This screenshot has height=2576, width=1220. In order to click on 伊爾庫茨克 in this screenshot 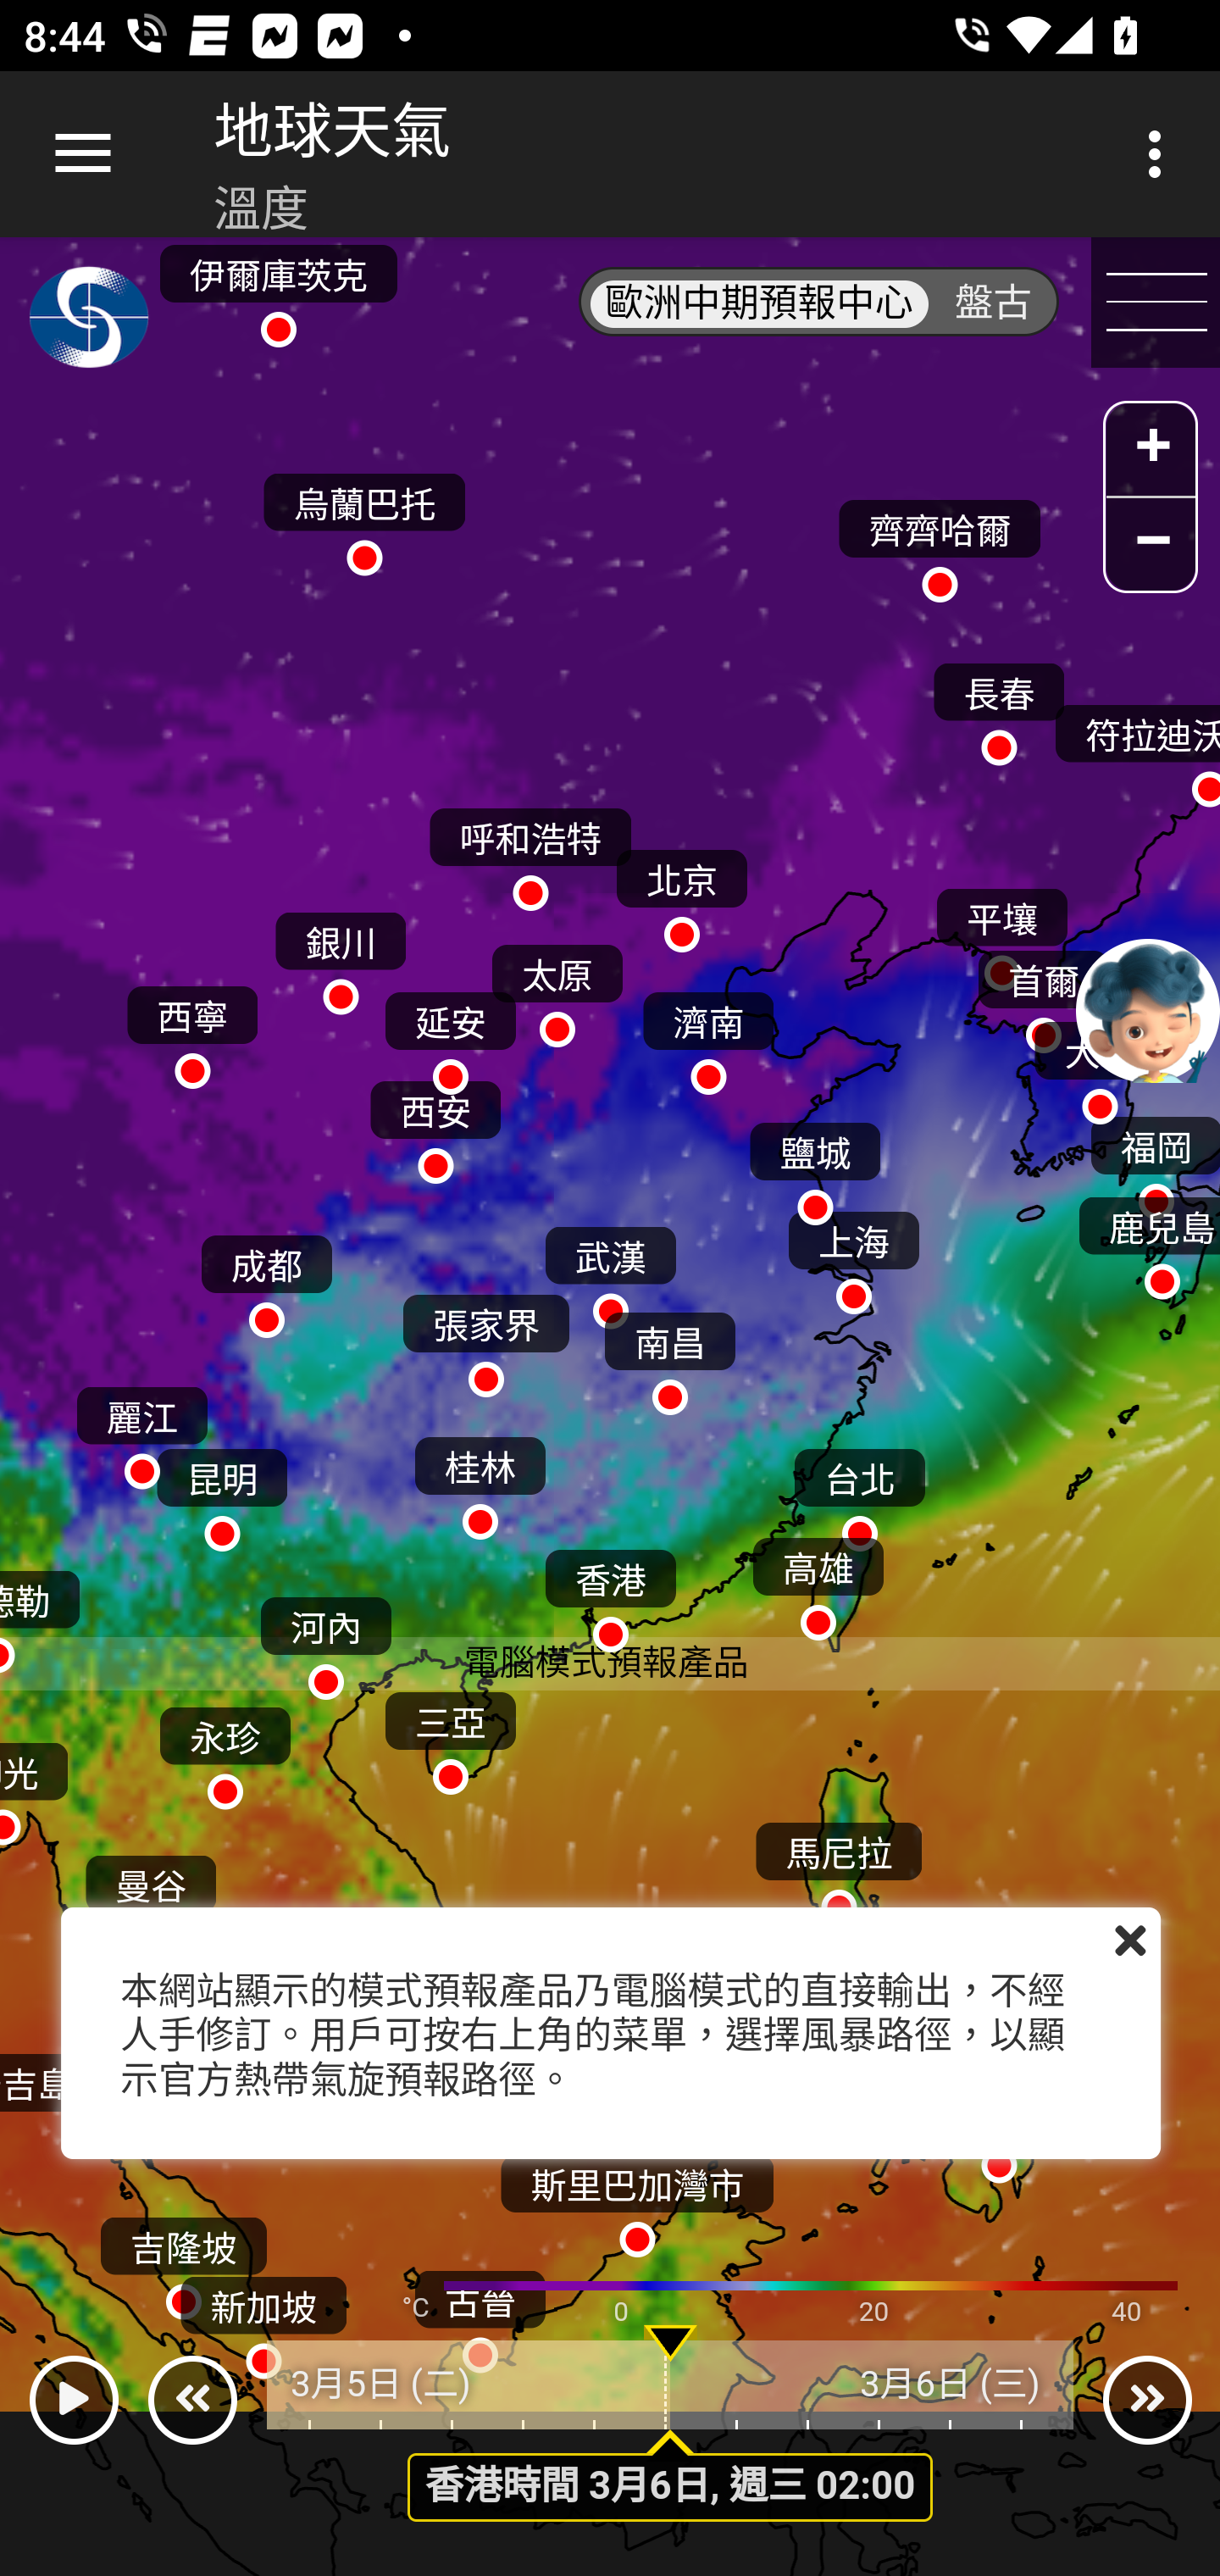, I will do `click(278, 286)`.